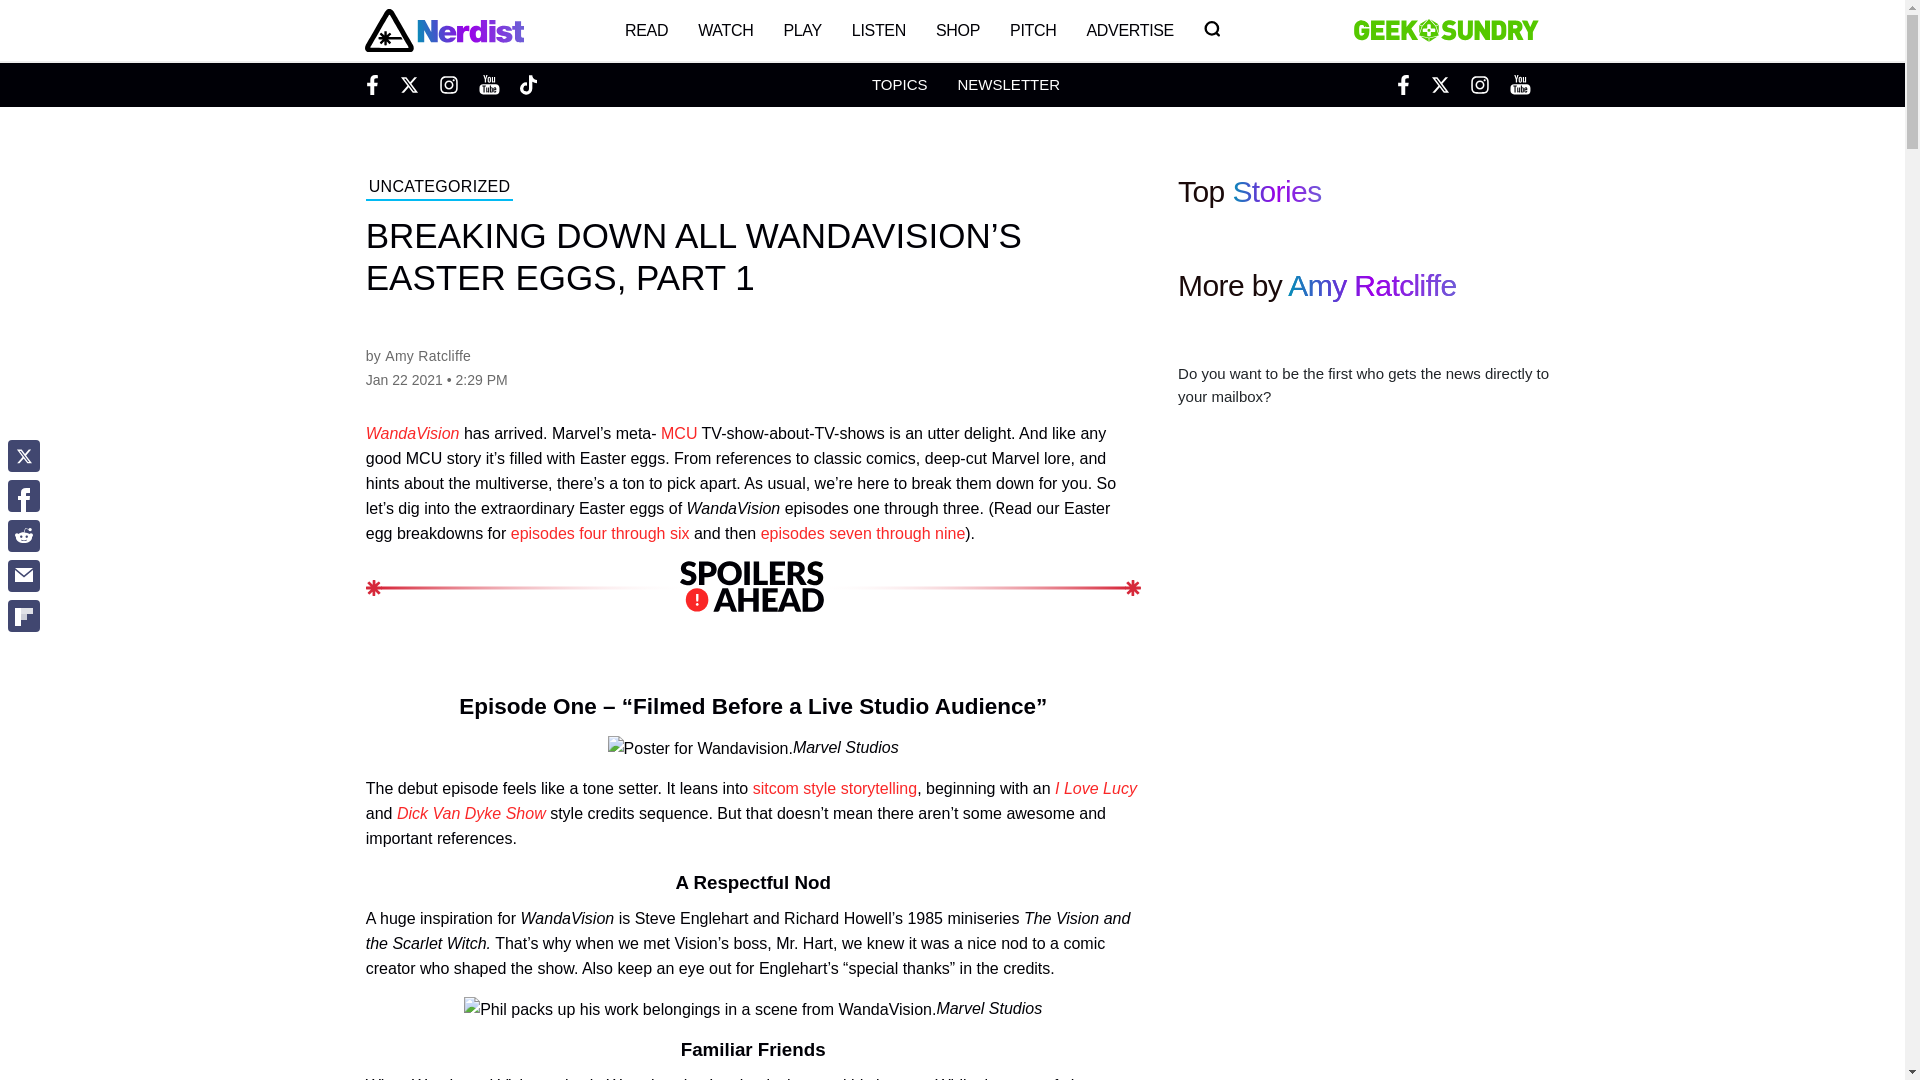 Image resolution: width=1920 pixels, height=1080 pixels. What do you see at coordinates (646, 30) in the screenshot?
I see `READ` at bounding box center [646, 30].